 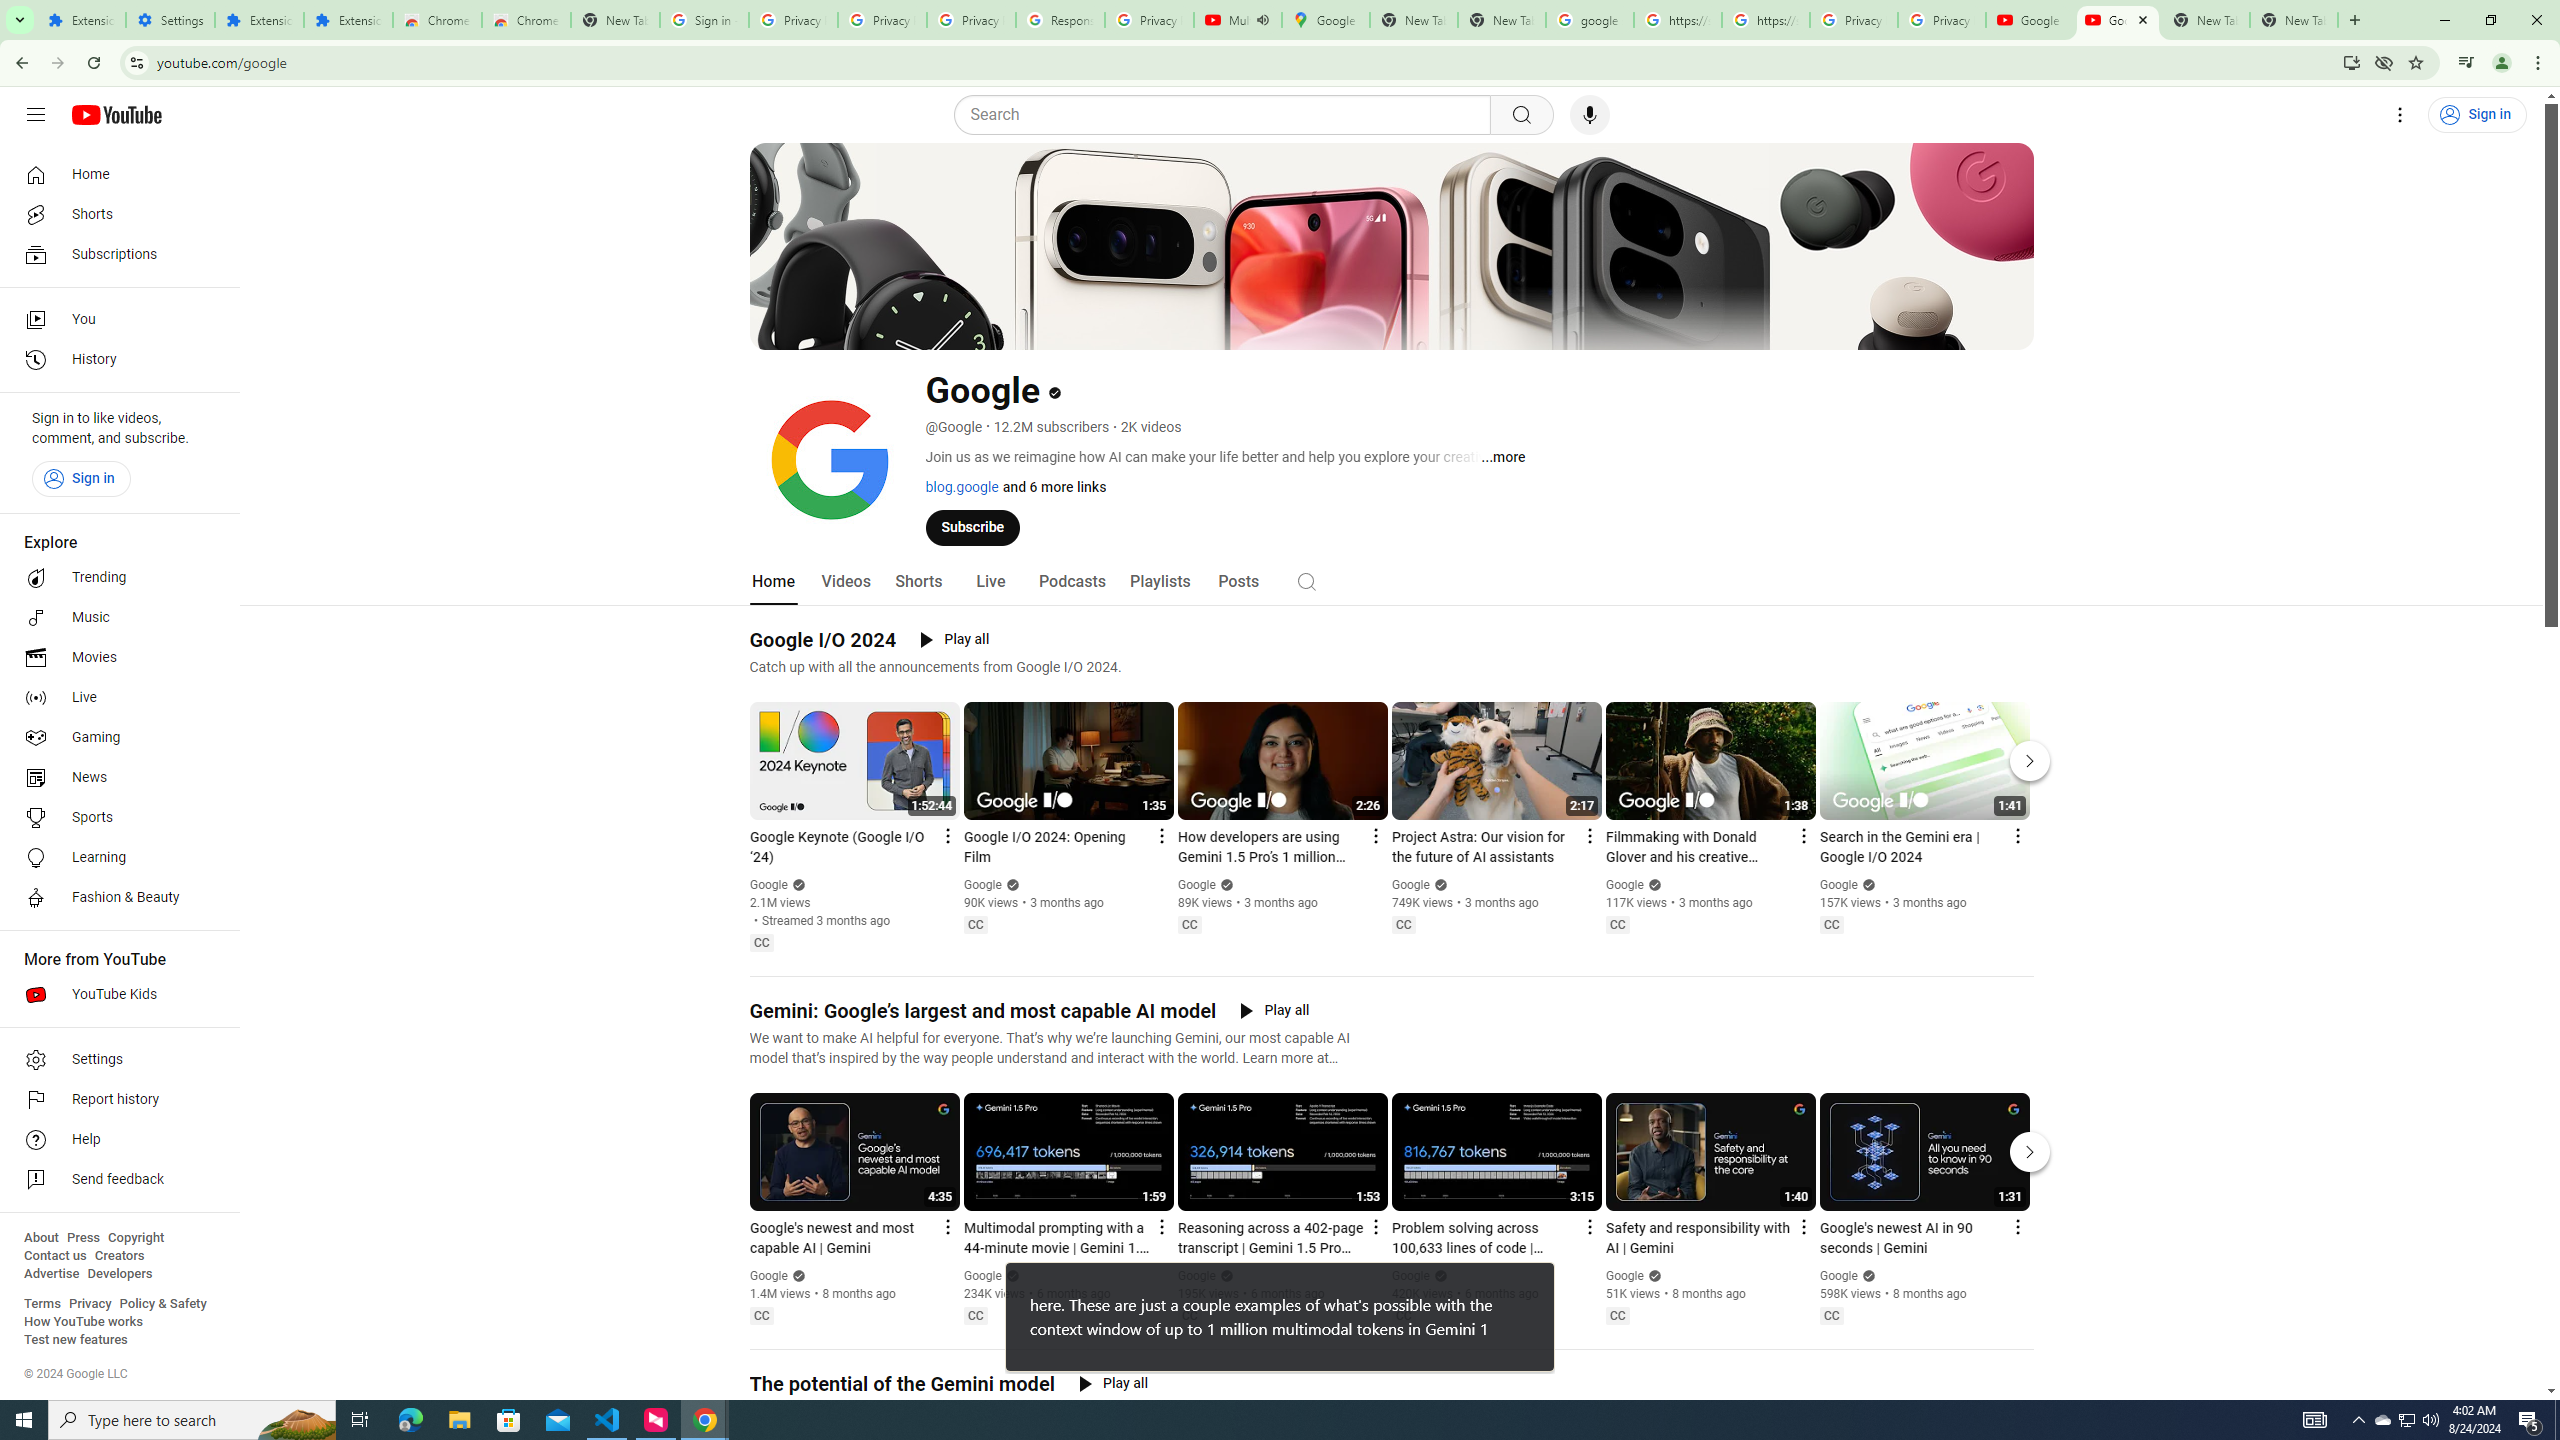 I want to click on Live, so click(x=114, y=698).